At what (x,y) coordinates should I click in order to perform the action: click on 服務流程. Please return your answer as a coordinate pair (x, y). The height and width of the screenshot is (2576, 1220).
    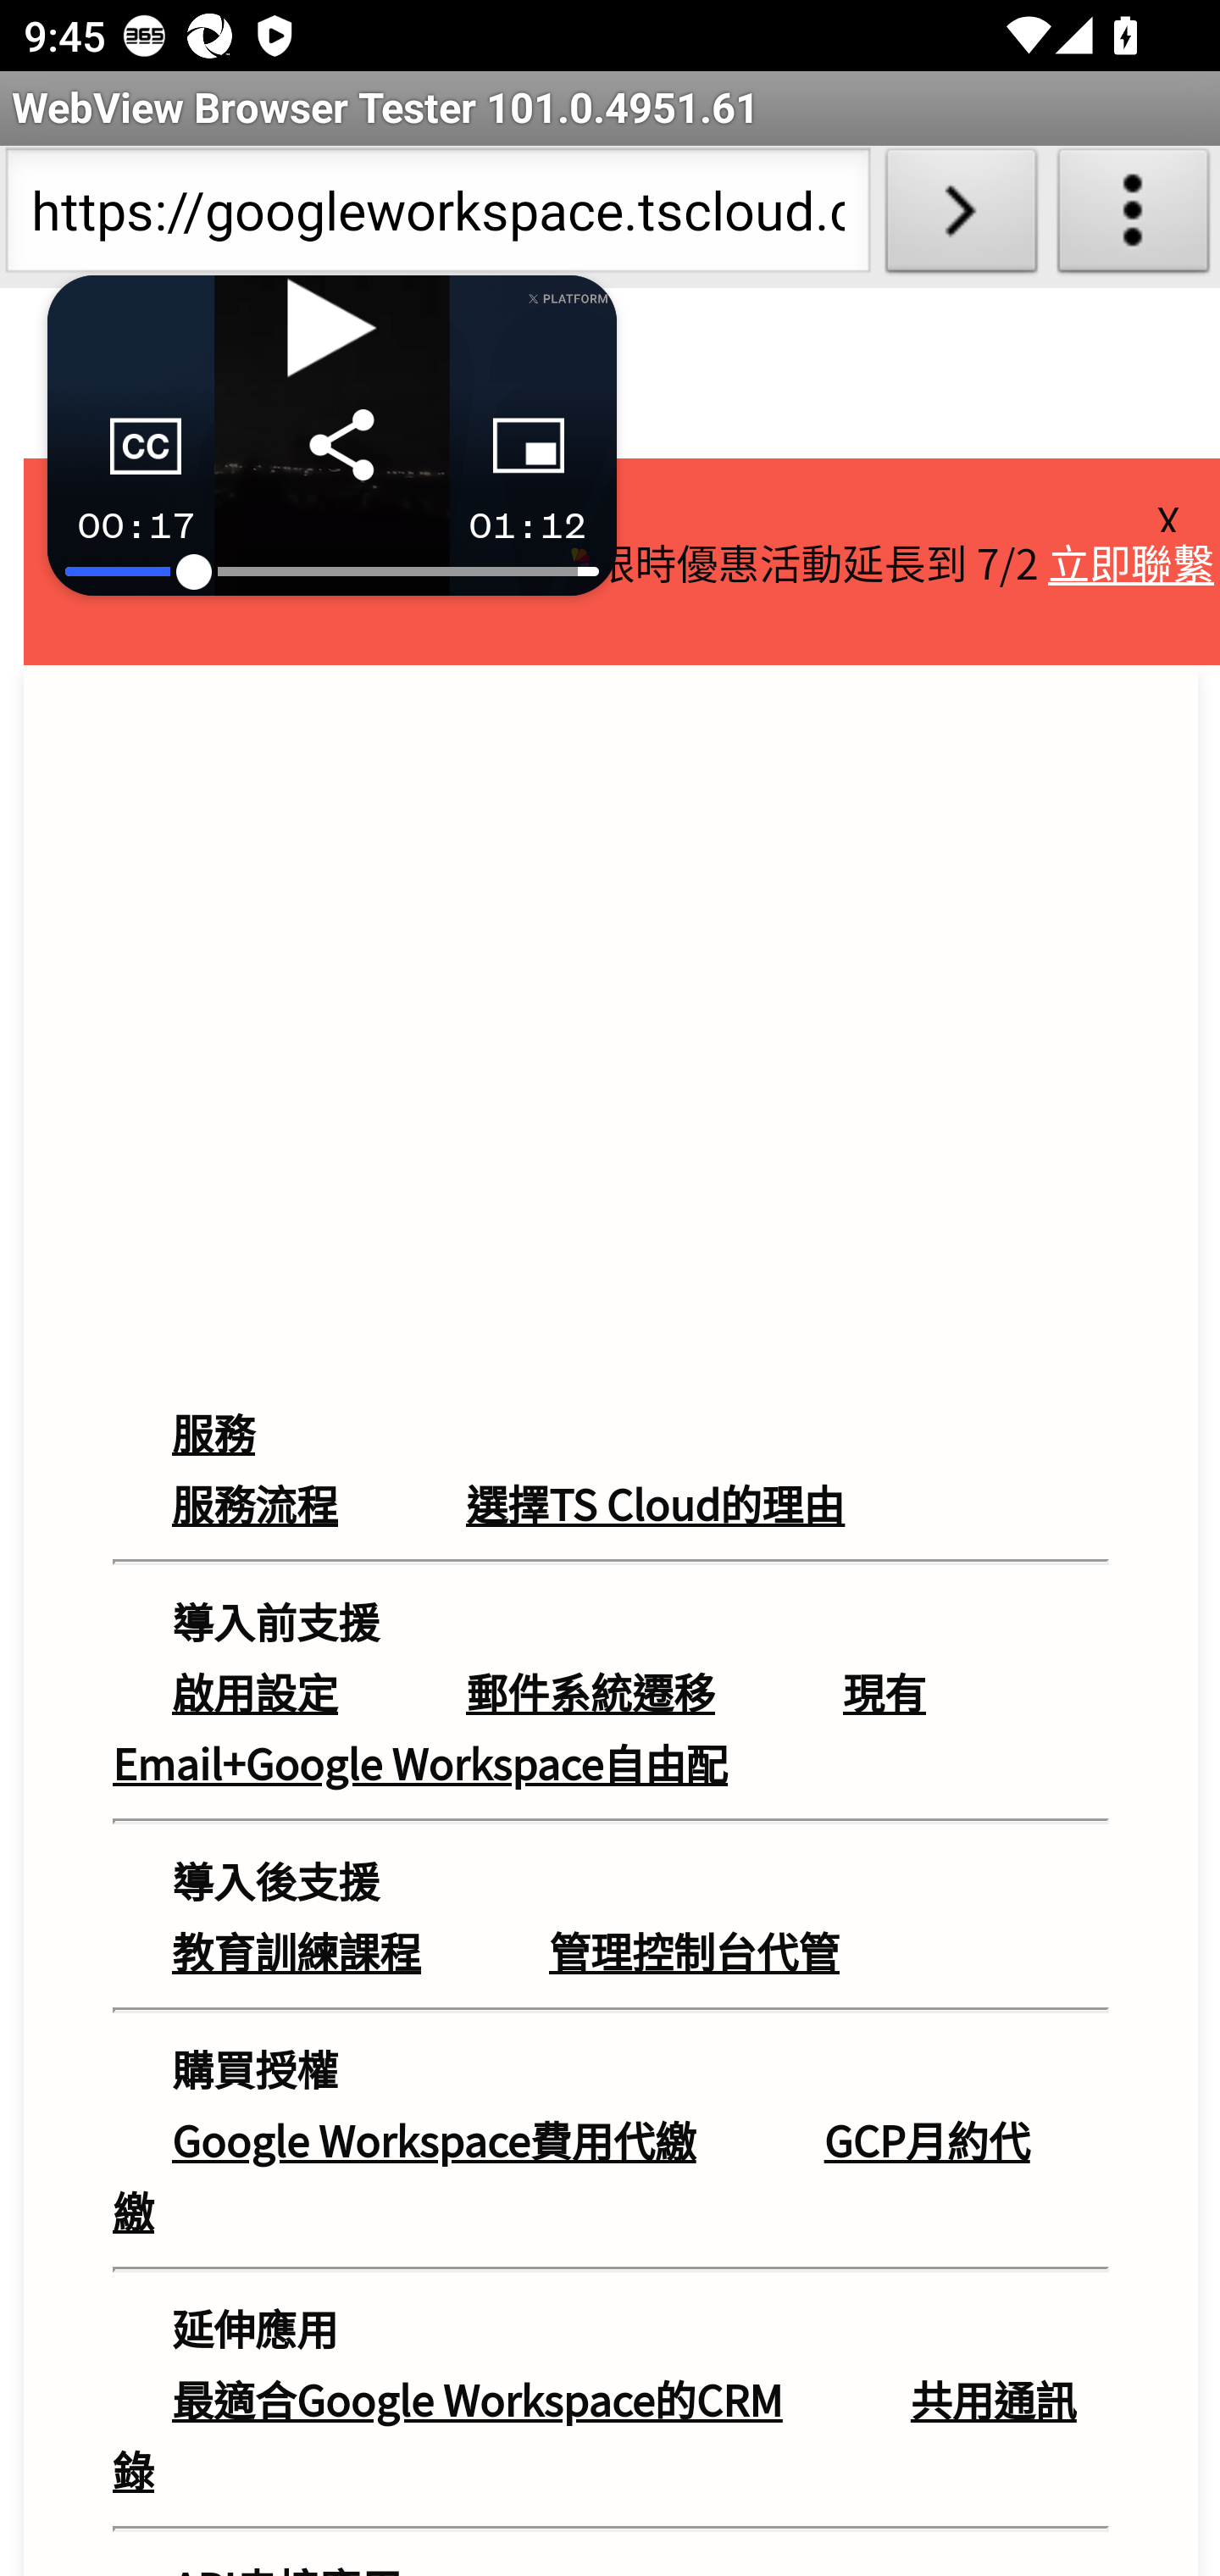
    Looking at the image, I should click on (256, 1502).